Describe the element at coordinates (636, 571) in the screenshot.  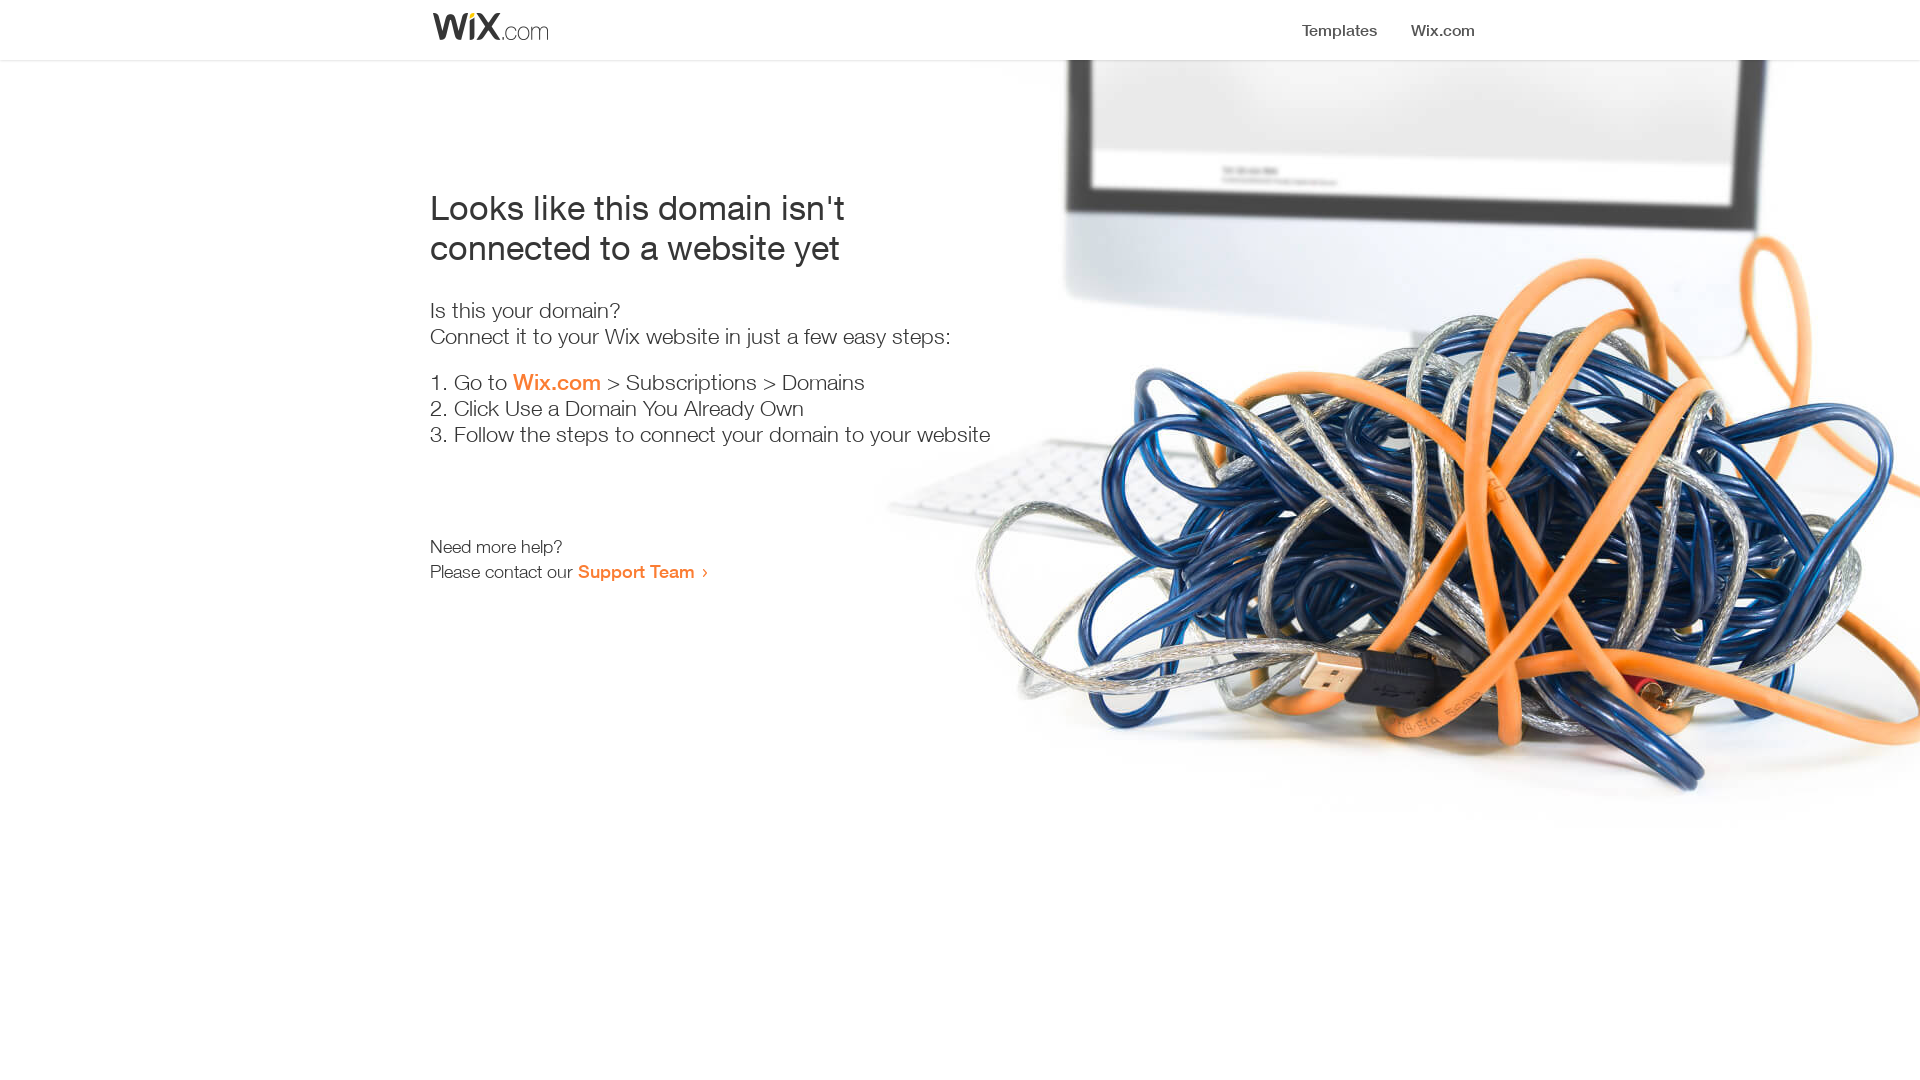
I see `Support Team` at that location.